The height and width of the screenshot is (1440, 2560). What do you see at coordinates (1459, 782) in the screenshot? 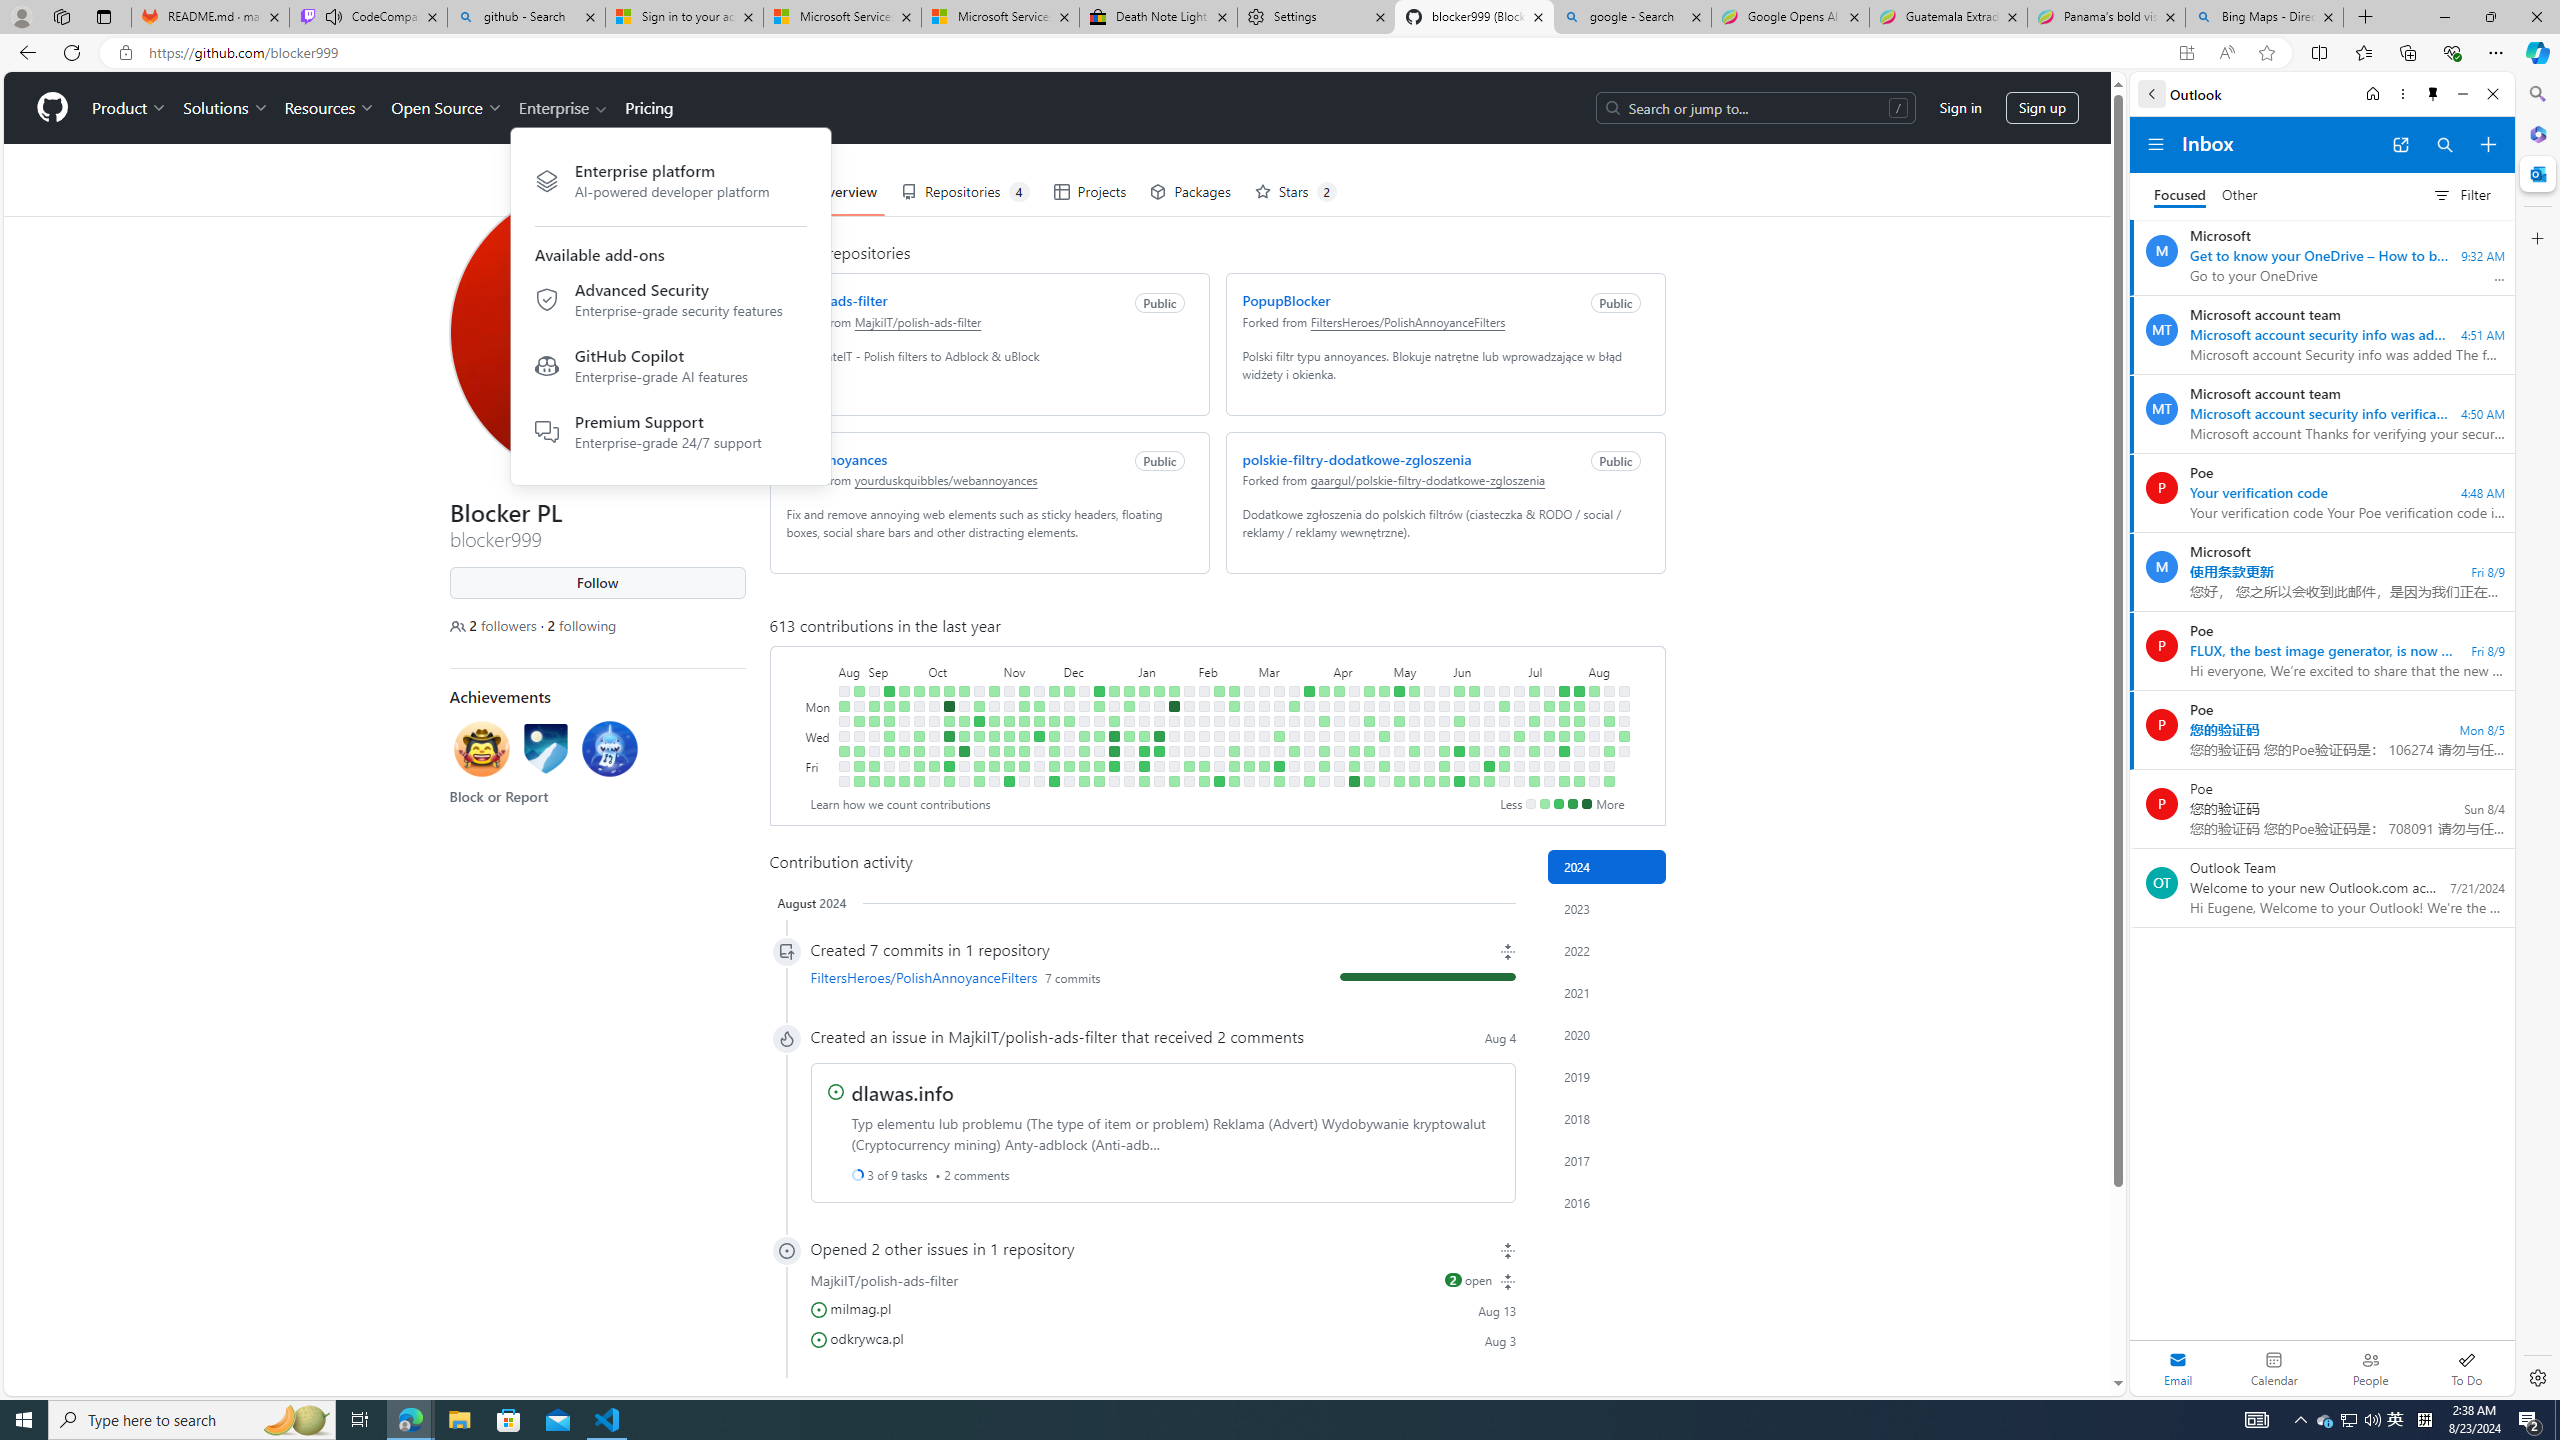
I see `6 contributions on June 8th.` at bounding box center [1459, 782].